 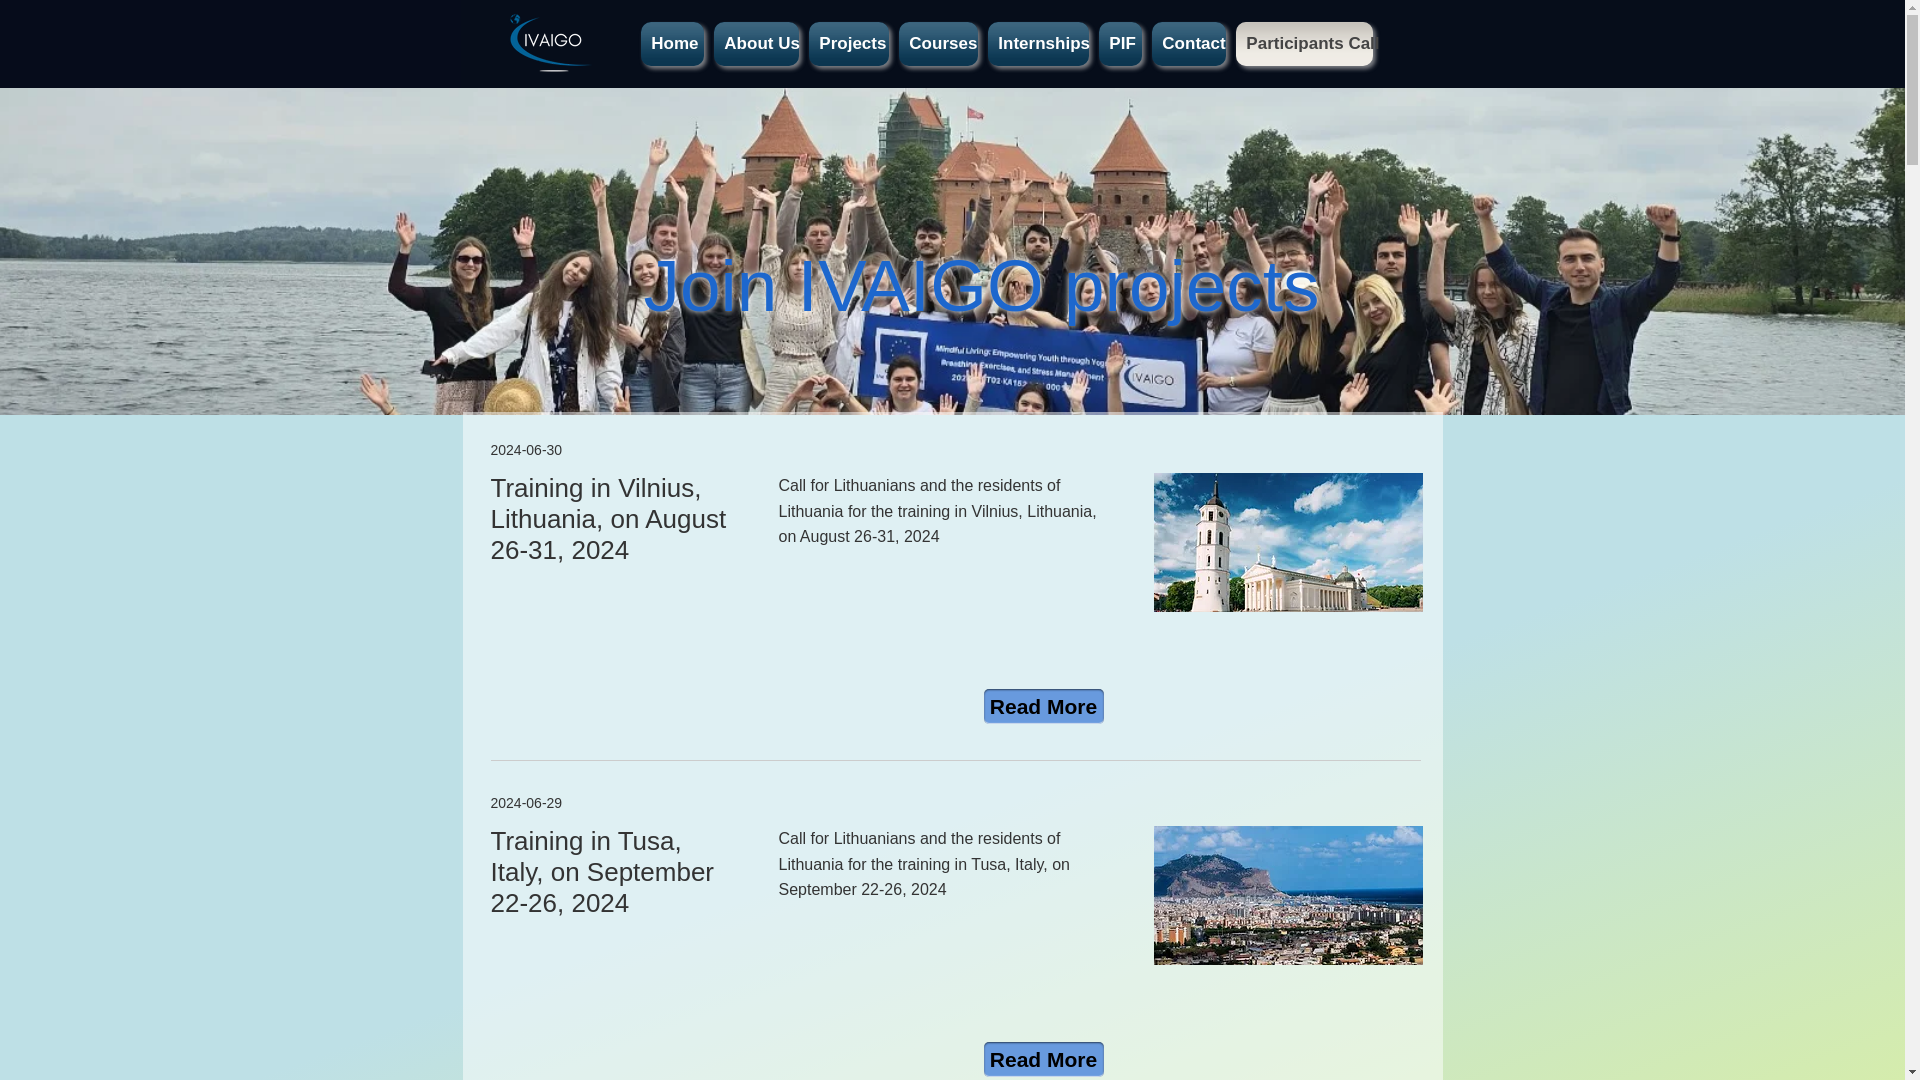 I want to click on Participants Call, so click(x=1304, y=43).